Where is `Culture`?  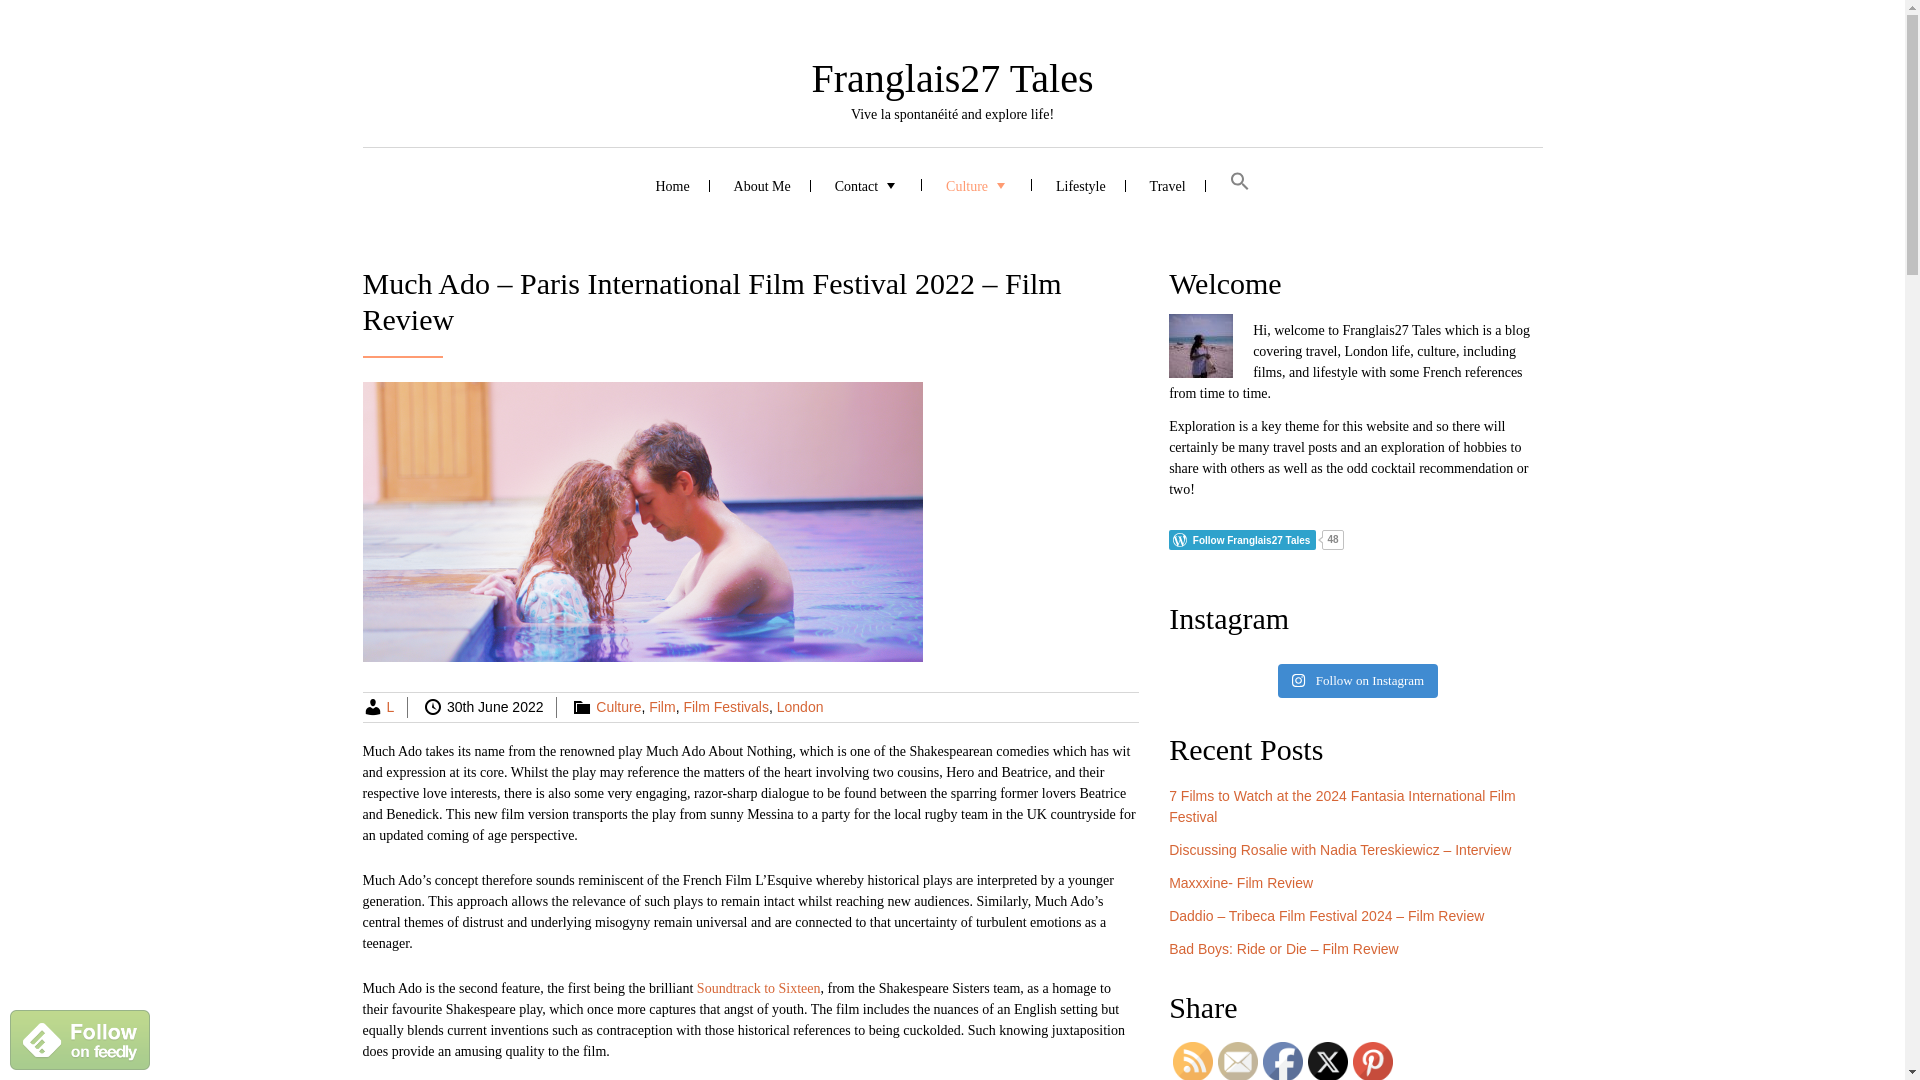 Culture is located at coordinates (618, 706).